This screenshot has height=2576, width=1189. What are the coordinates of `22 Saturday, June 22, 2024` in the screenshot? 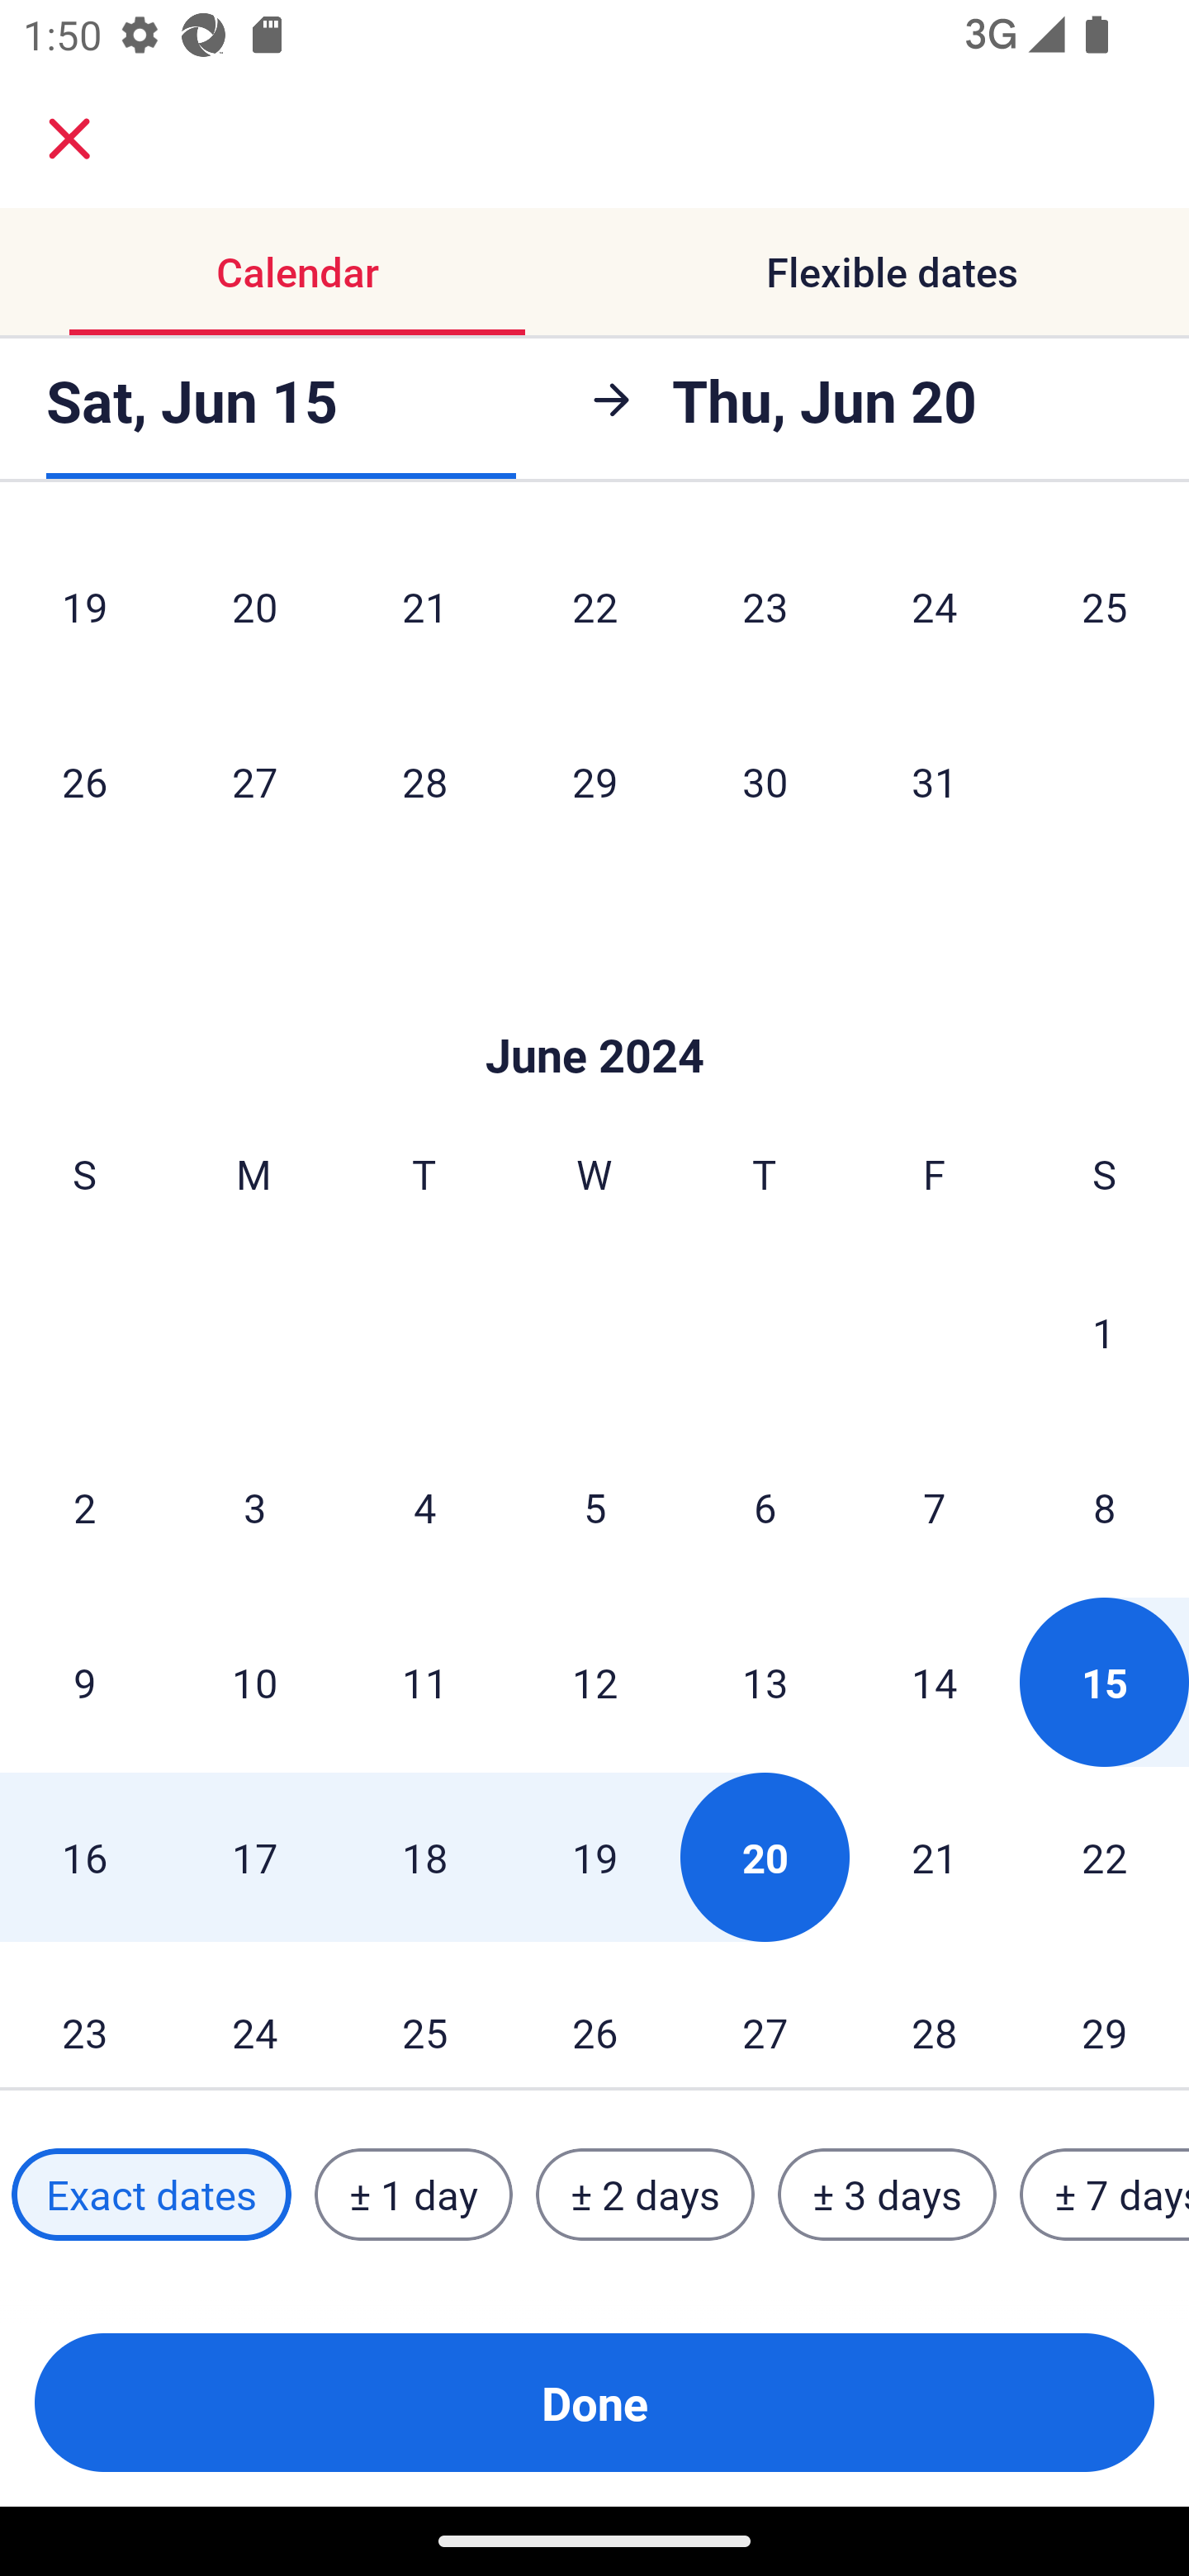 It's located at (1105, 1857).